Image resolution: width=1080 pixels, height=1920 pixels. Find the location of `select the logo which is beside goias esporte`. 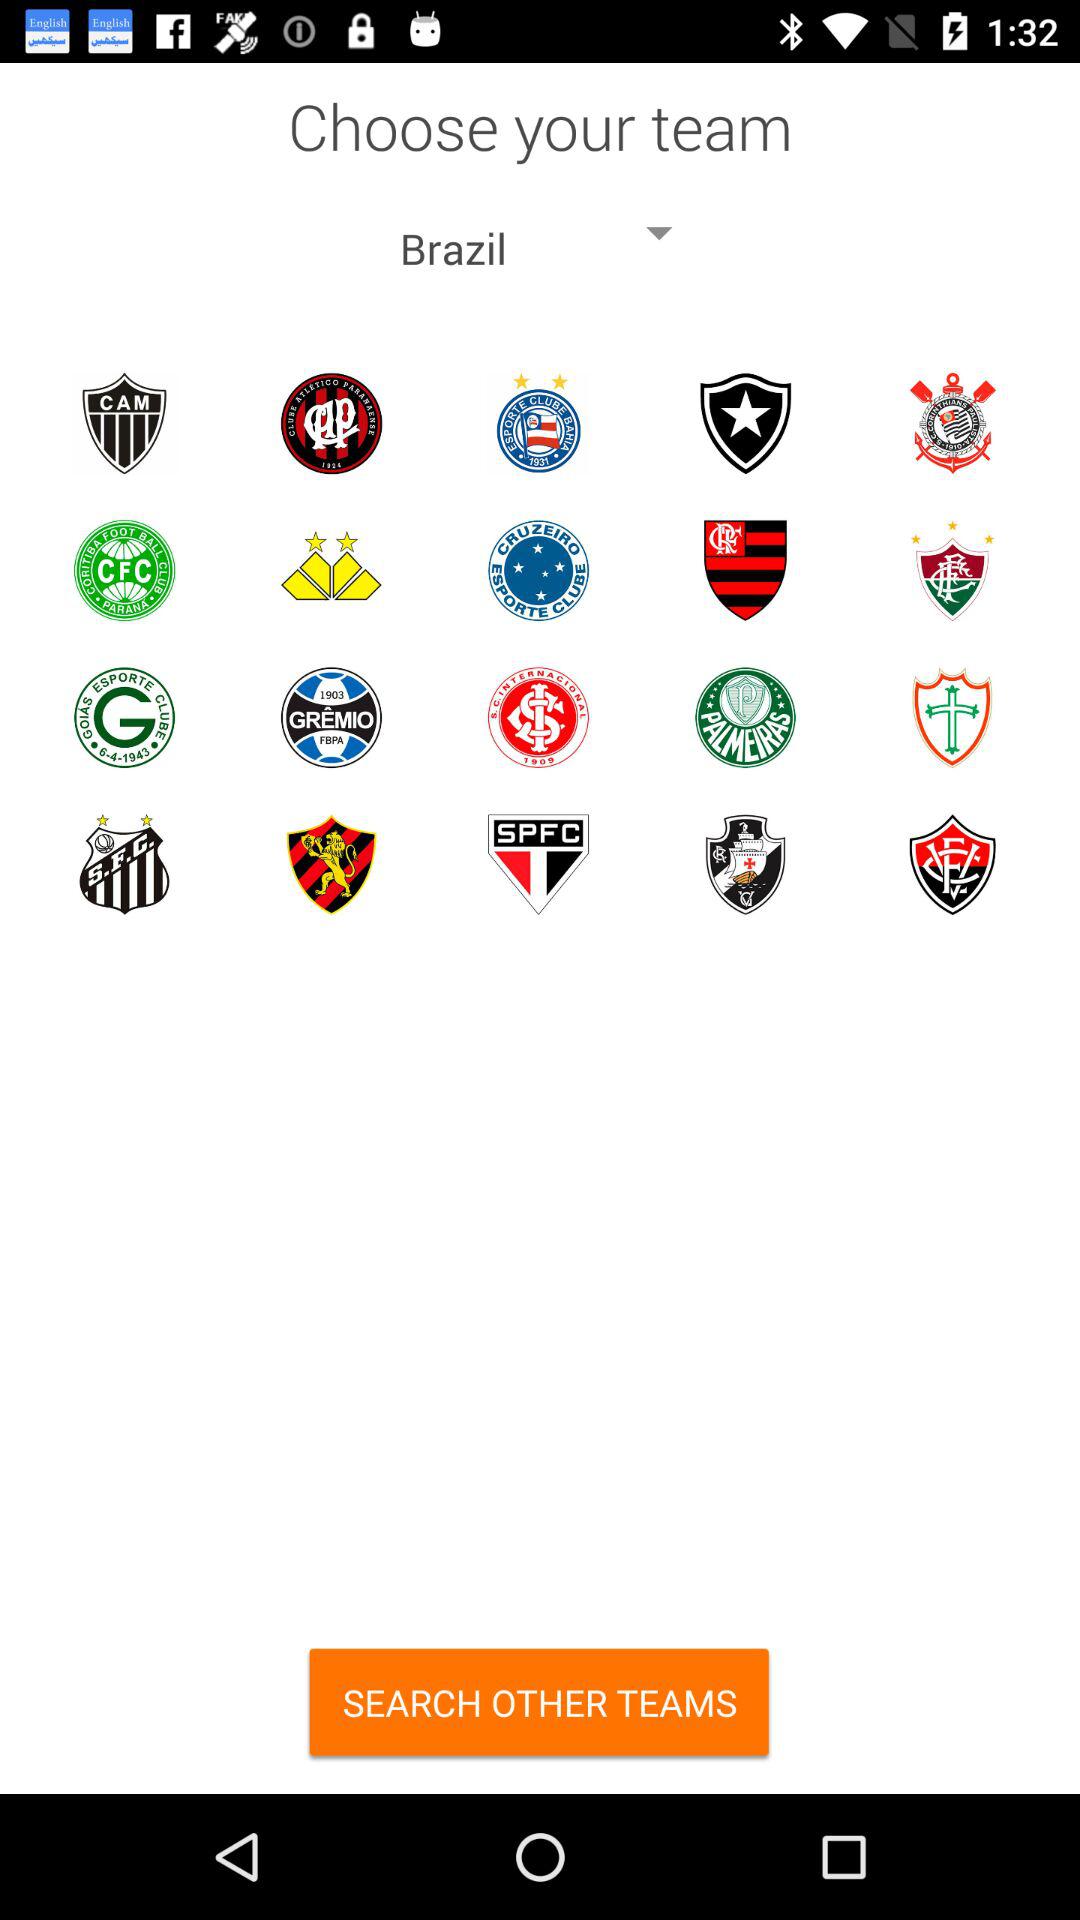

select the logo which is beside goias esporte is located at coordinates (331, 716).